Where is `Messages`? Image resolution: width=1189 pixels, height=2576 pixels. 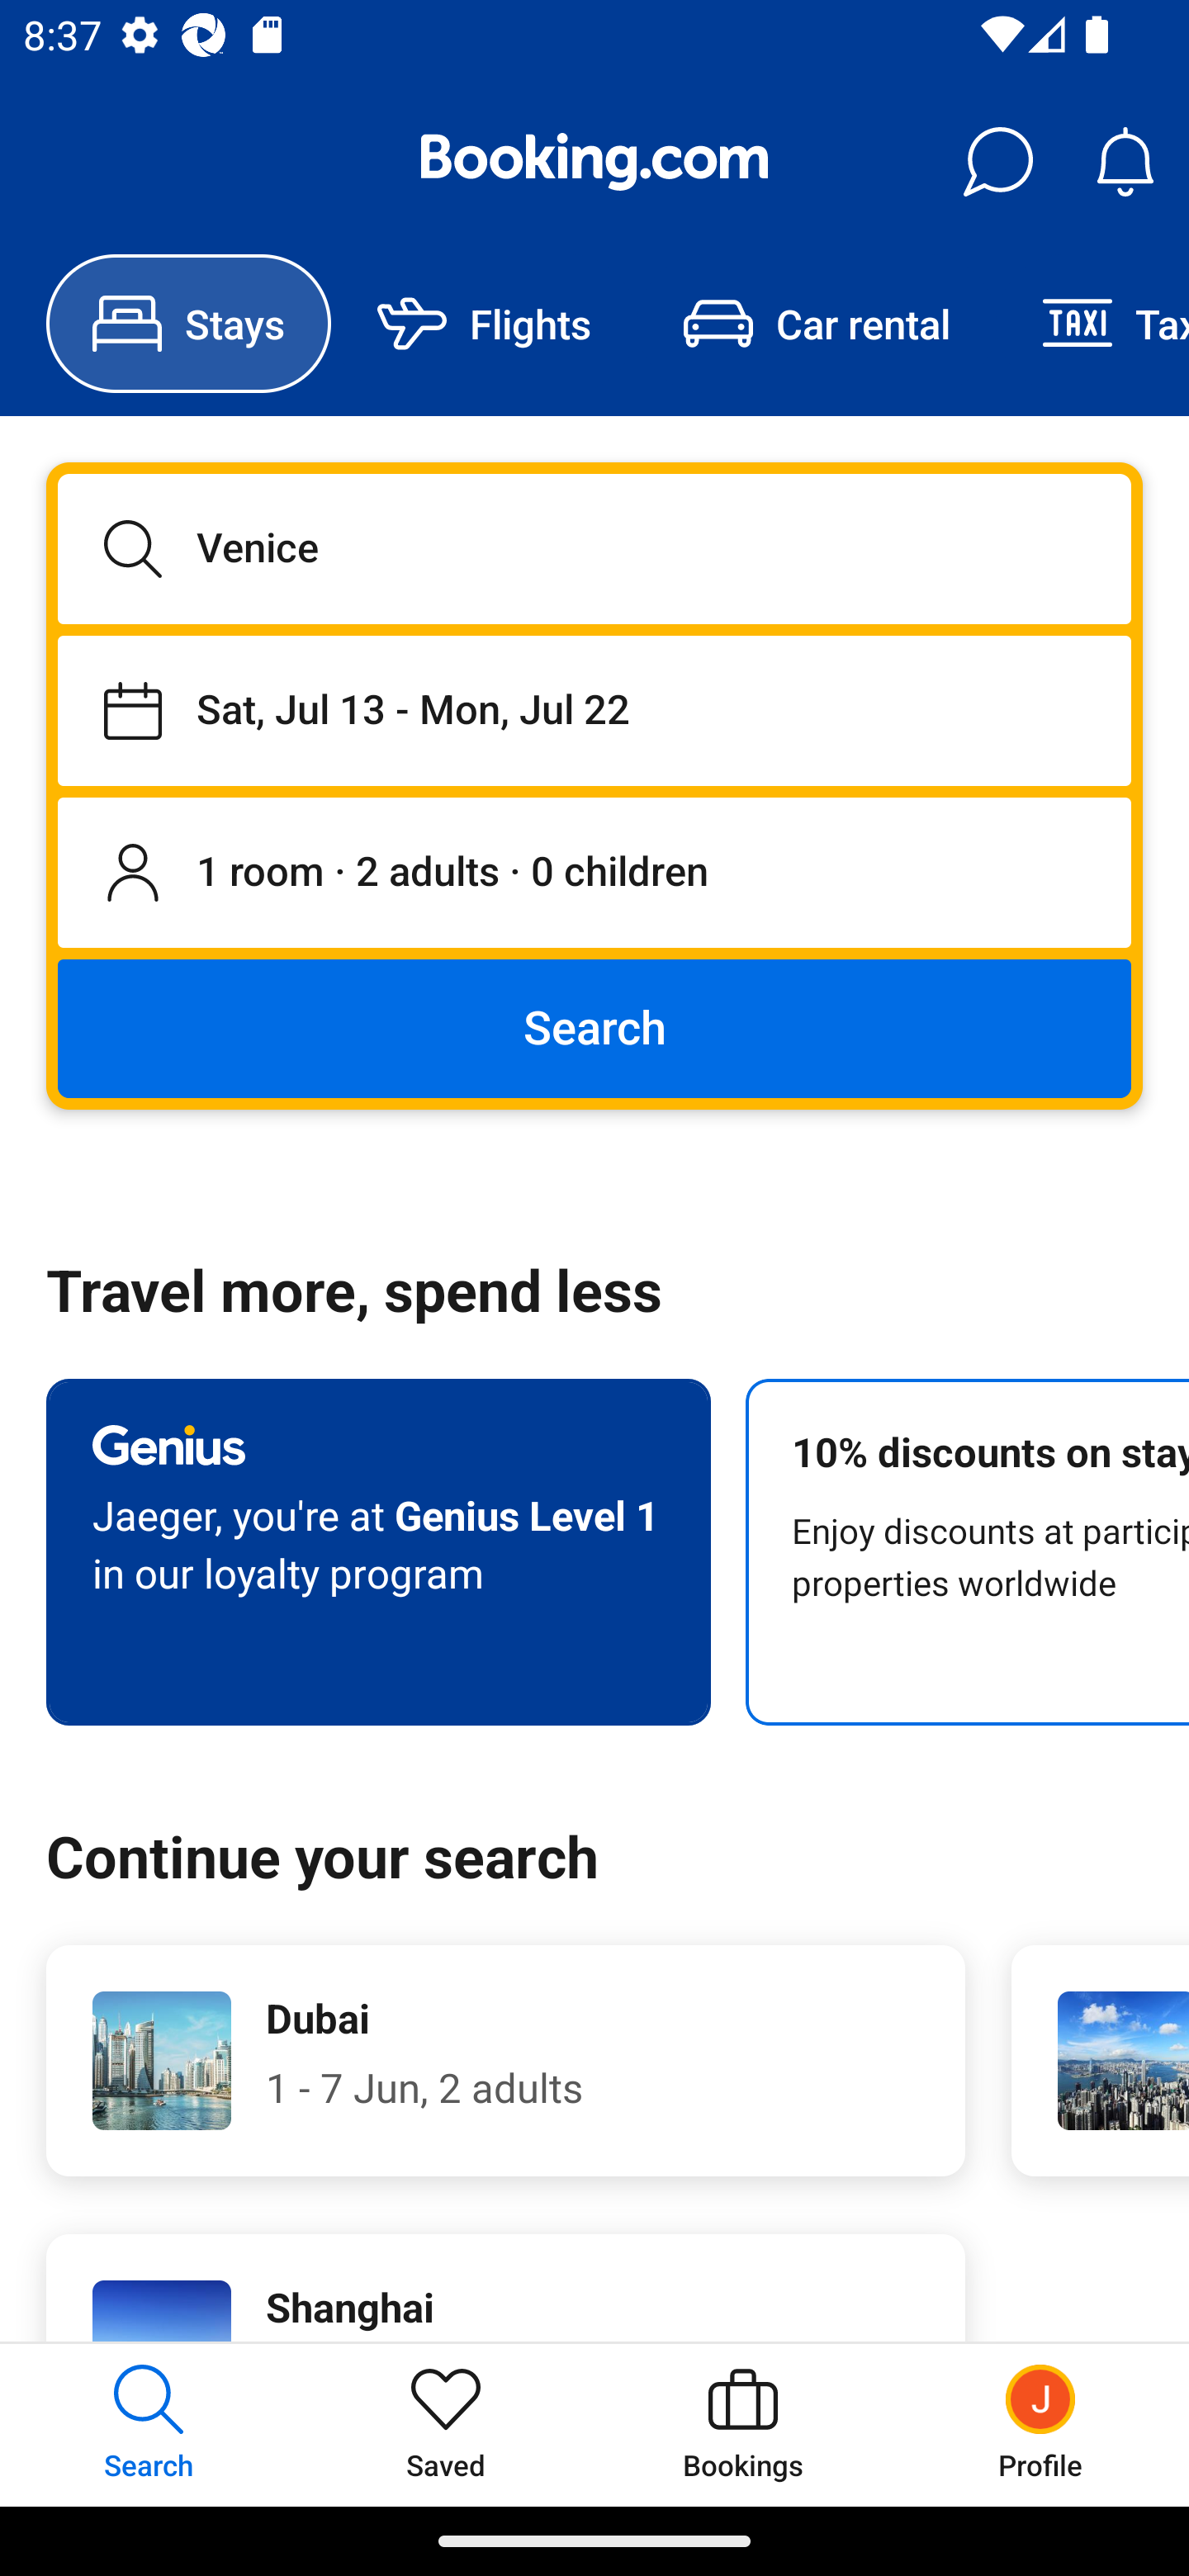 Messages is located at coordinates (997, 162).